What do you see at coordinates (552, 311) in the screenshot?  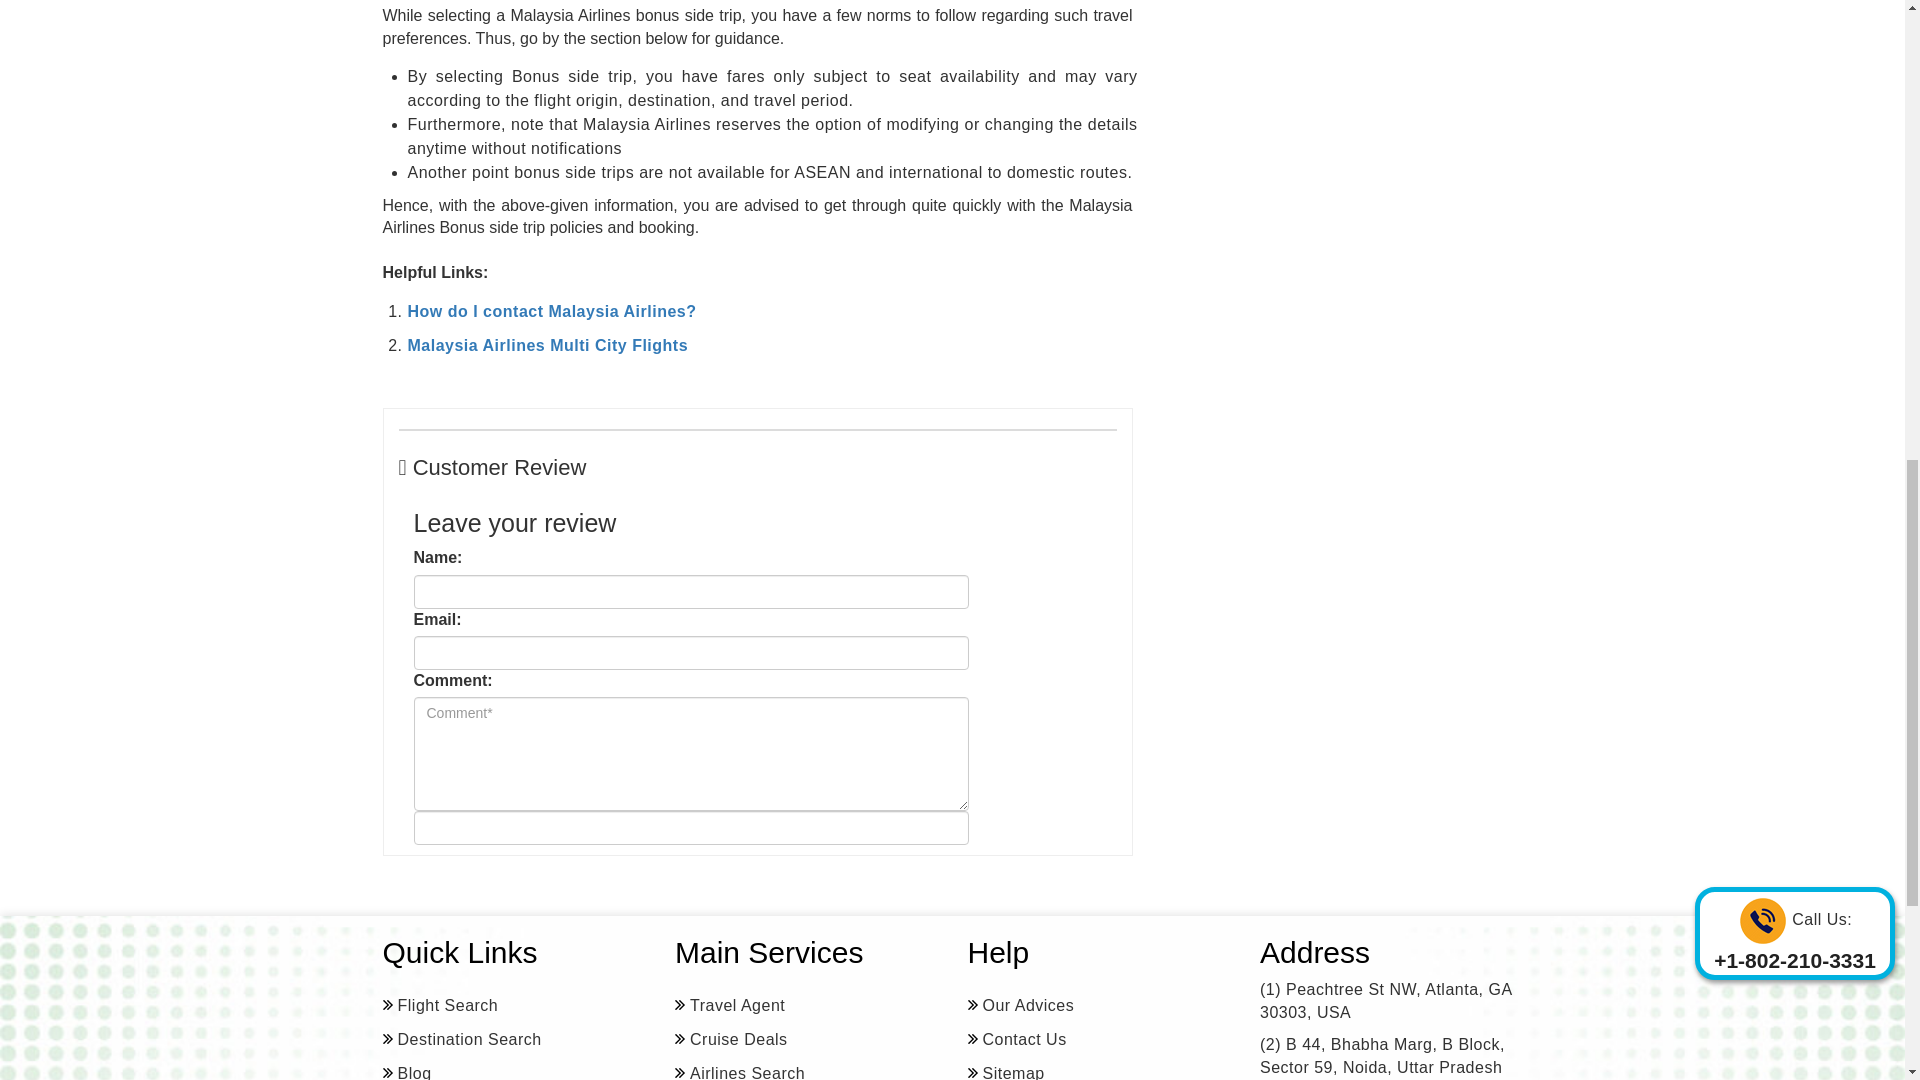 I see `How do I contact Malaysia Airlines?` at bounding box center [552, 311].